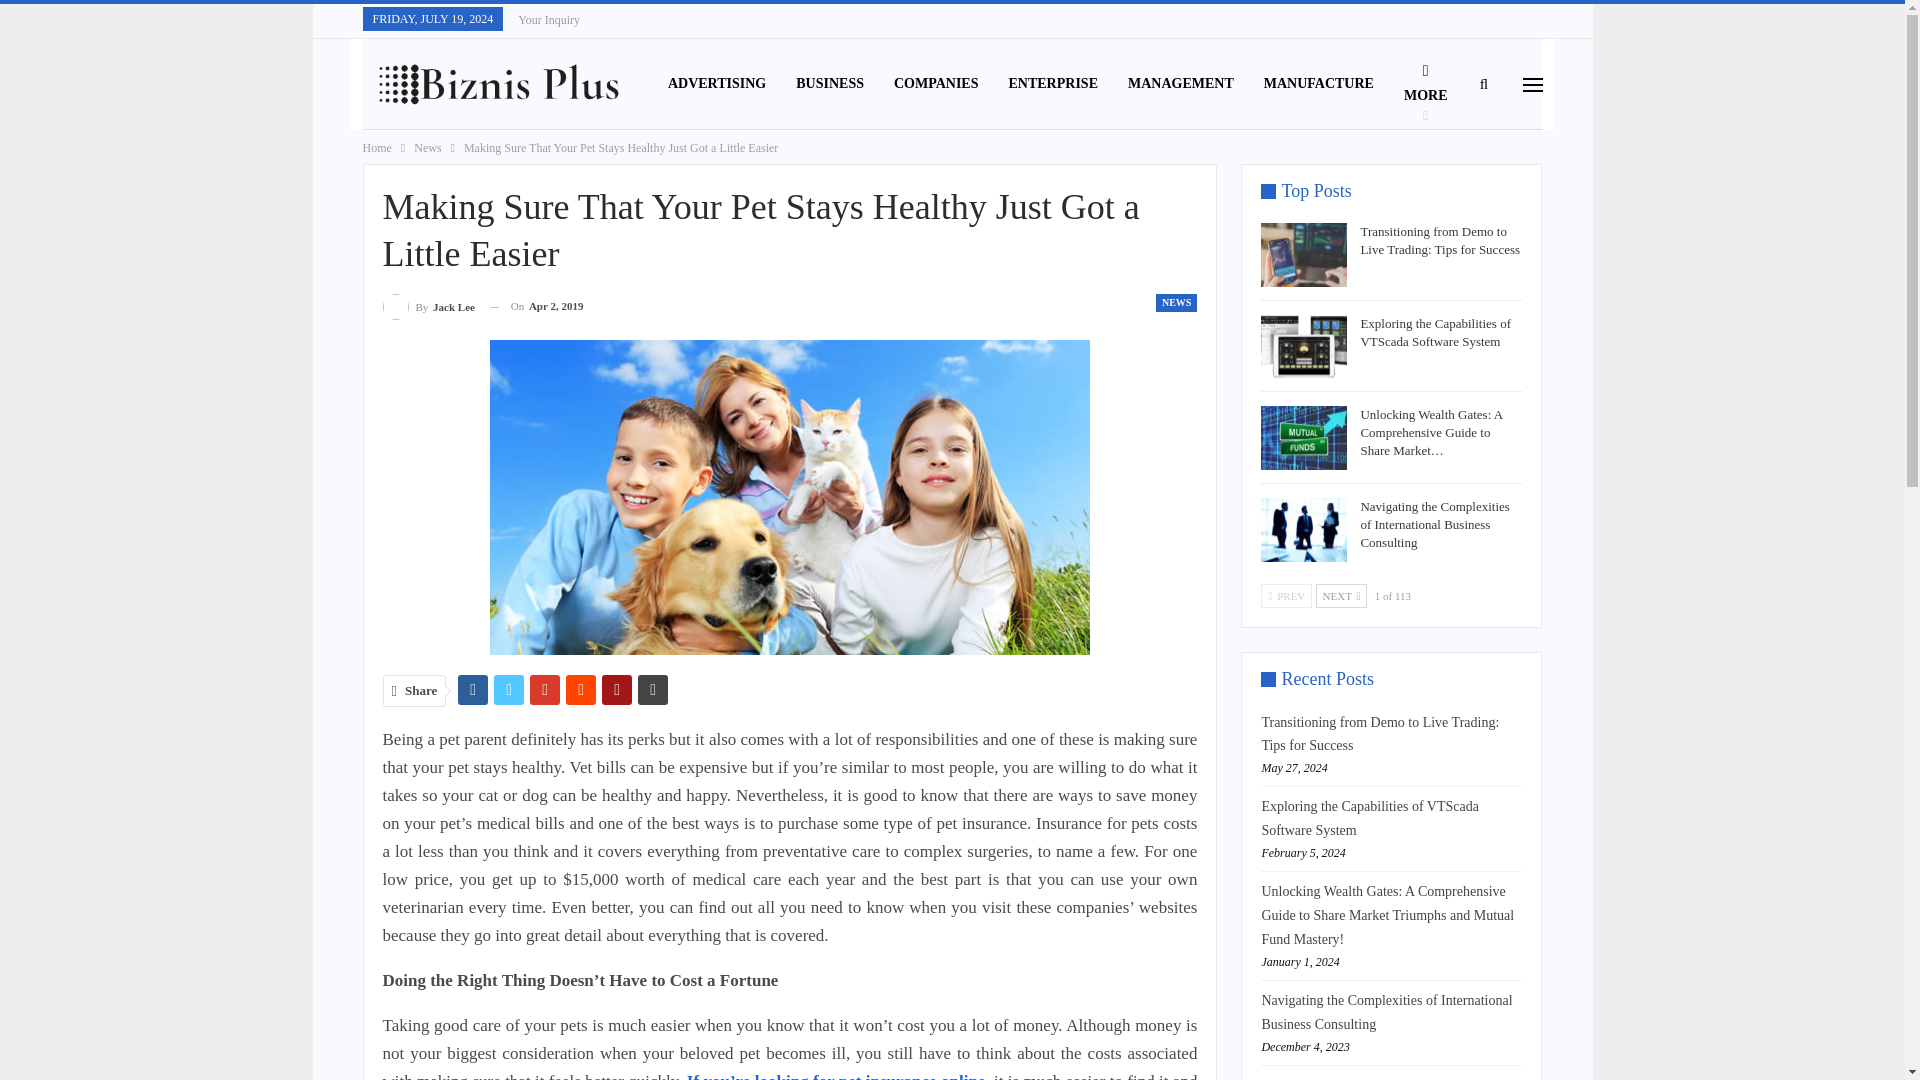 This screenshot has height=1080, width=1920. I want to click on MANAGEMENT, so click(1181, 83).